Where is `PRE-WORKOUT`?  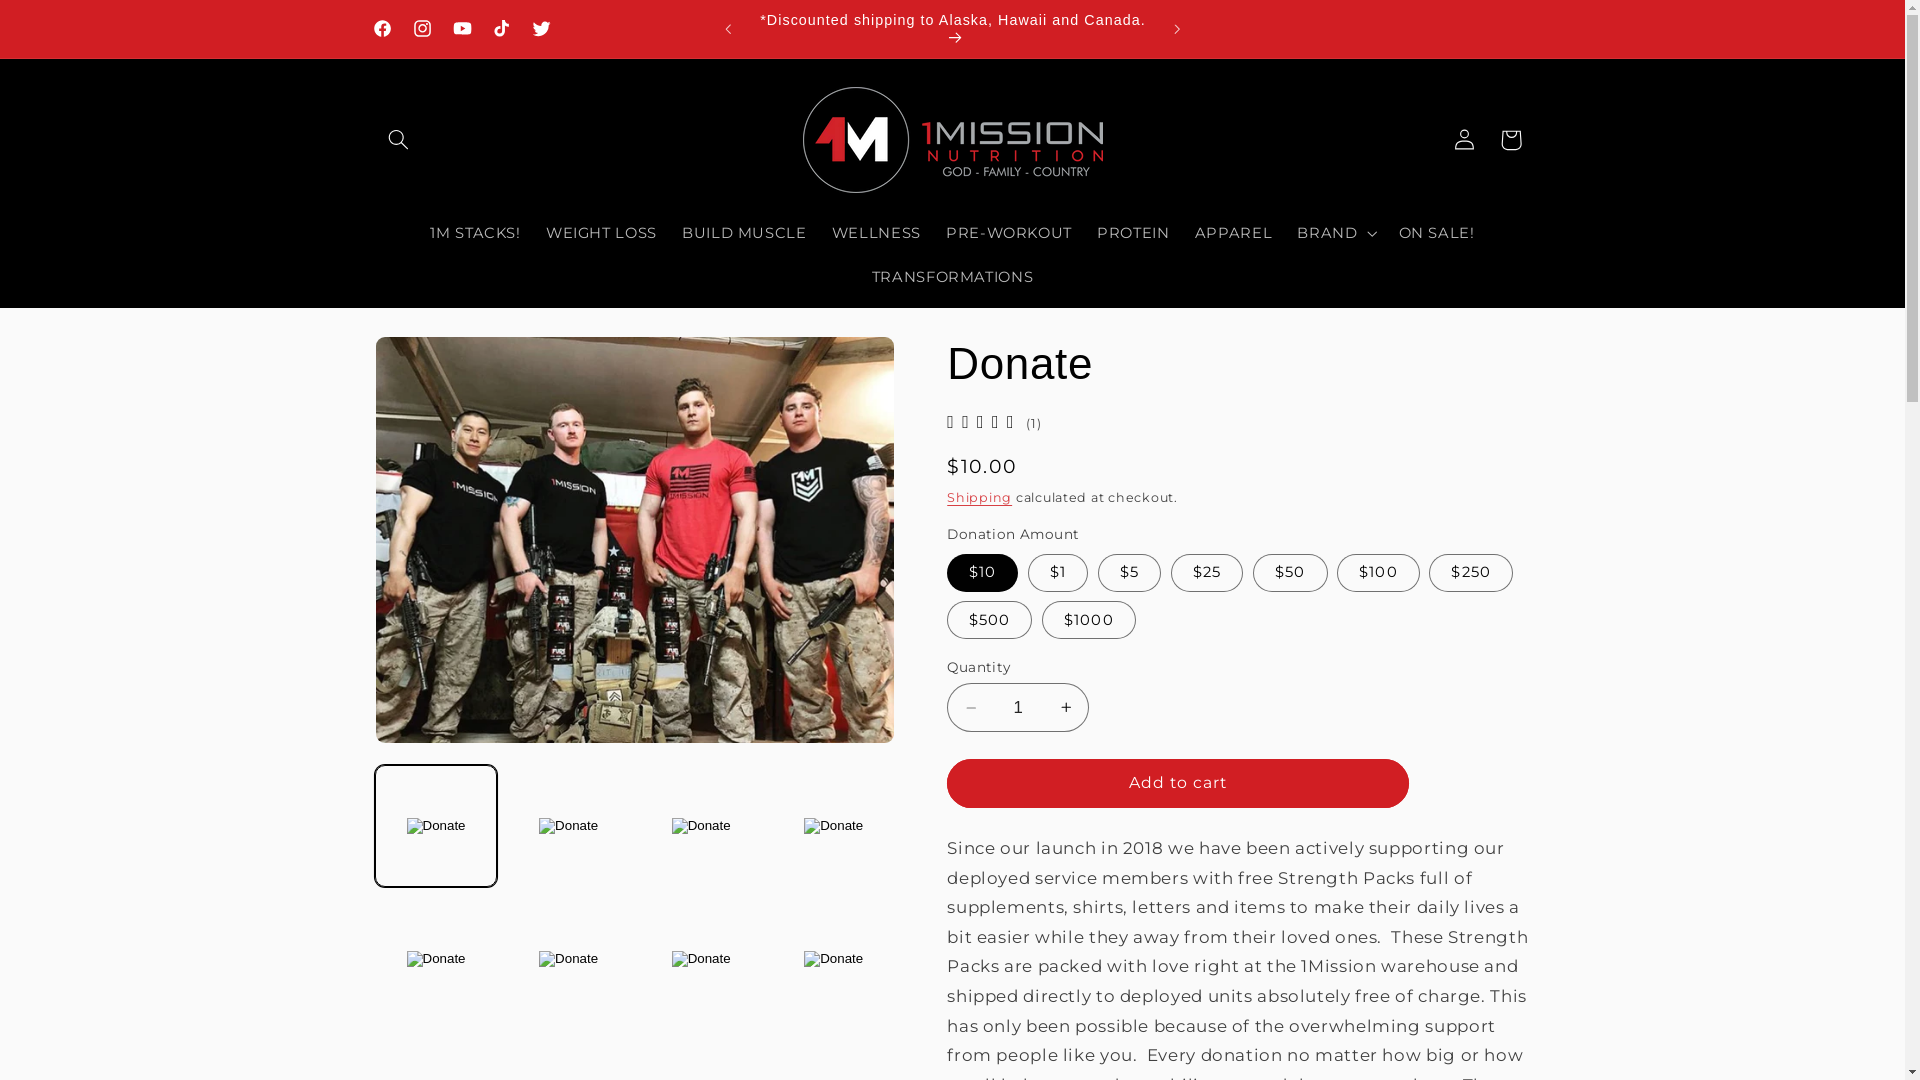
PRE-WORKOUT is located at coordinates (1008, 234).